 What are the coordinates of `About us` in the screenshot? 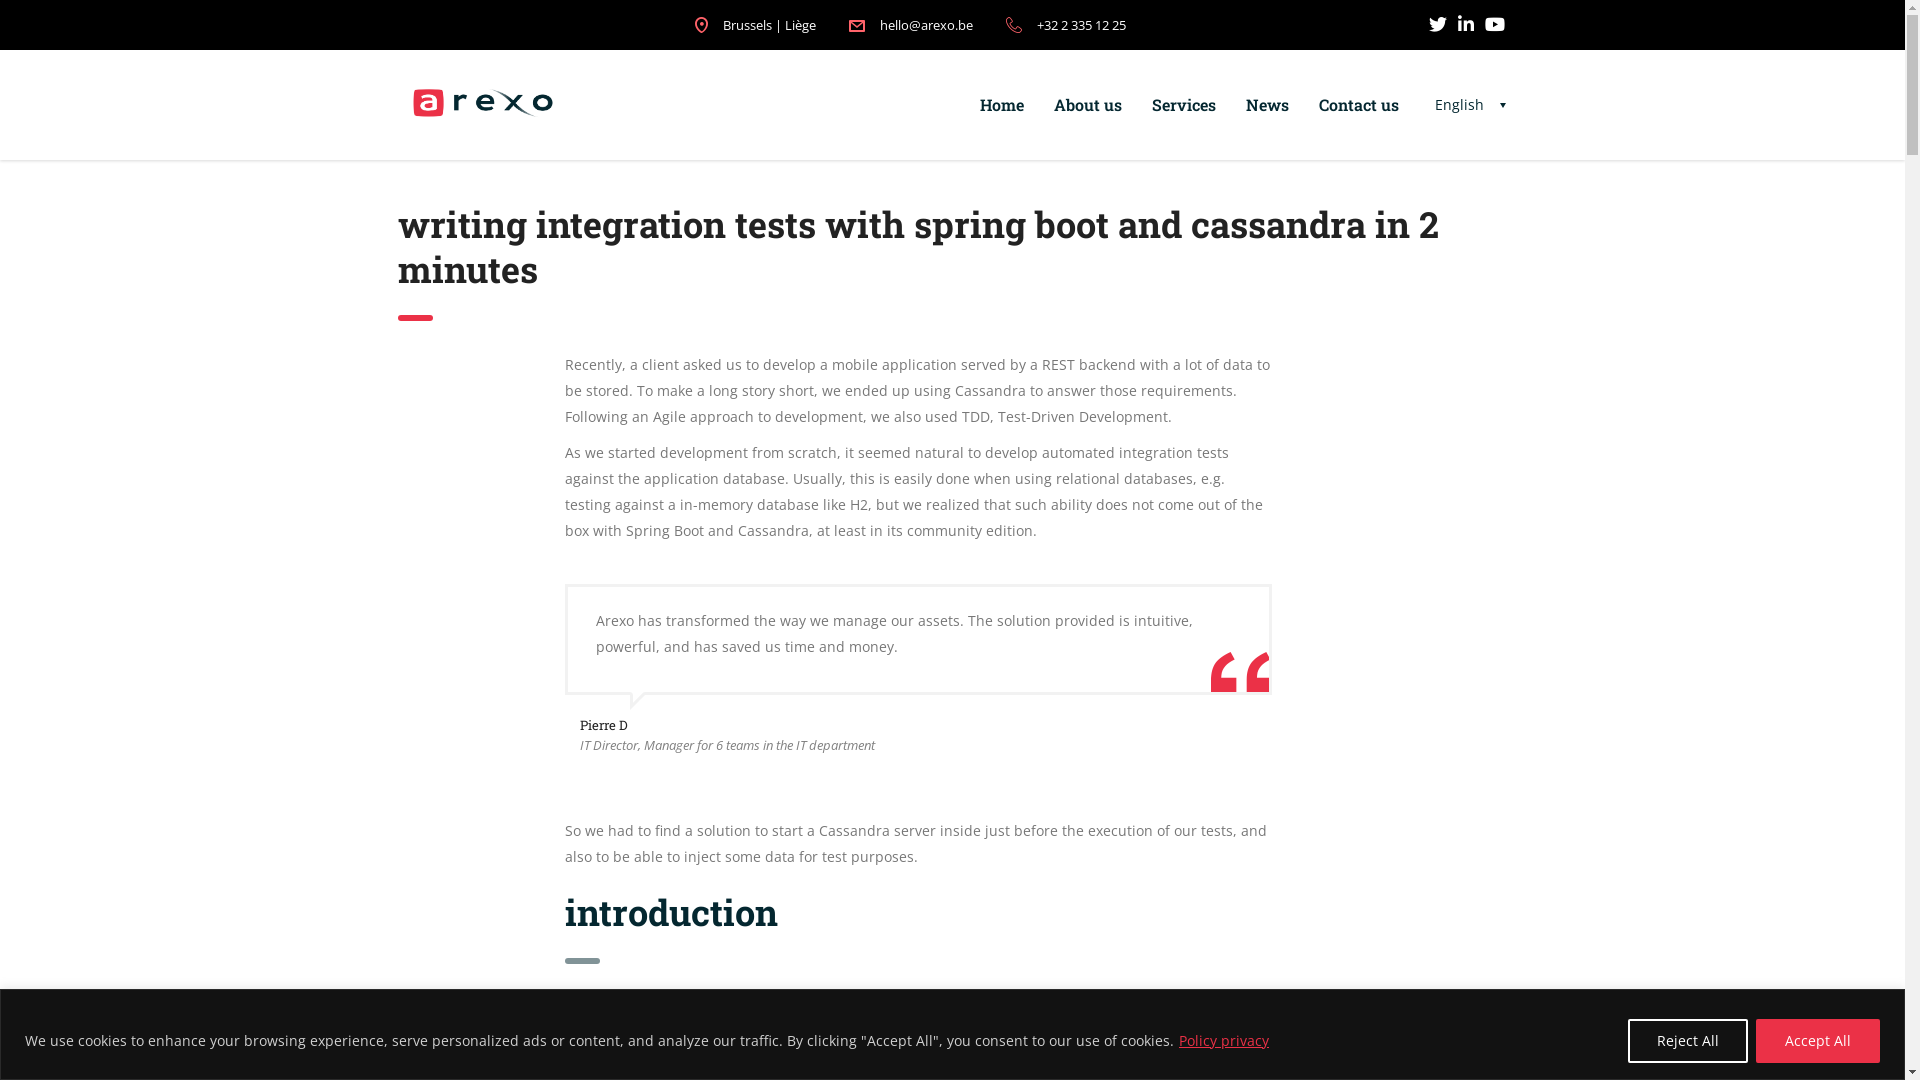 It's located at (1087, 105).